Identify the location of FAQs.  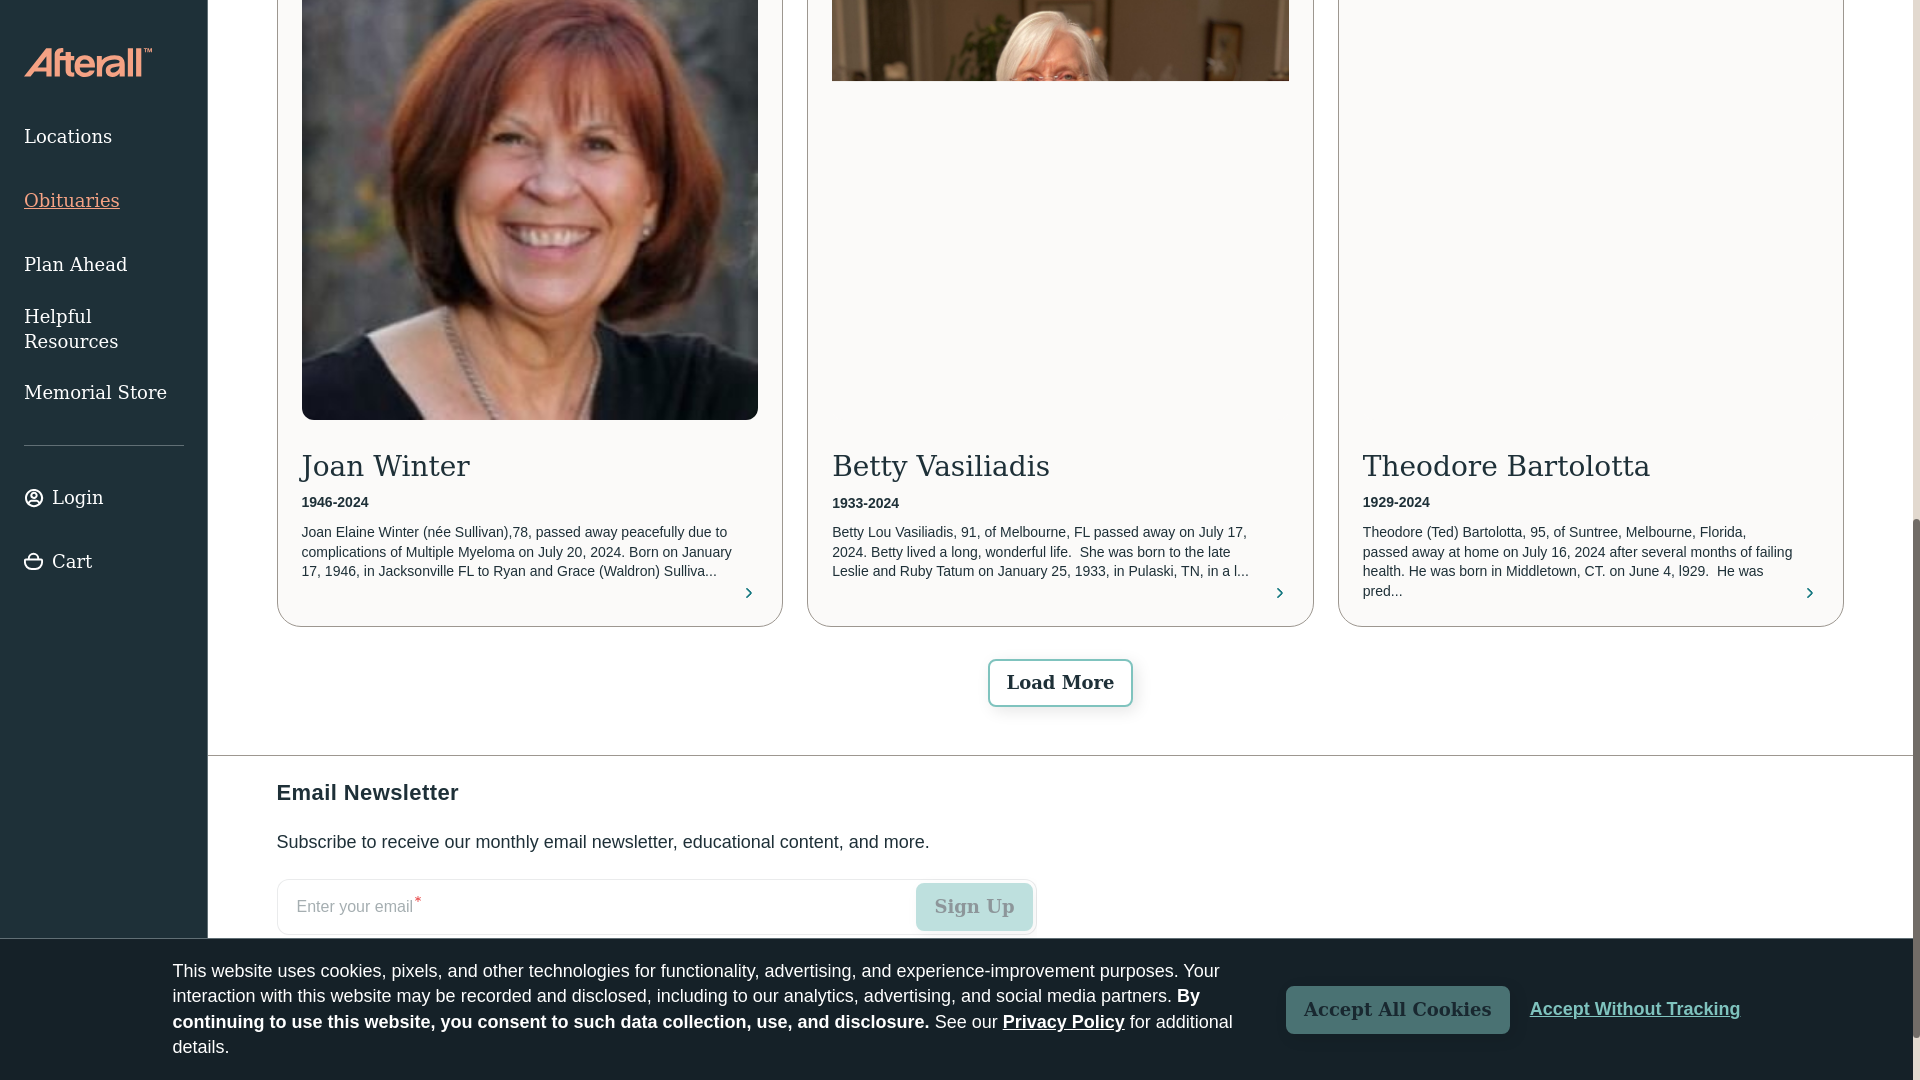
(451, 1040).